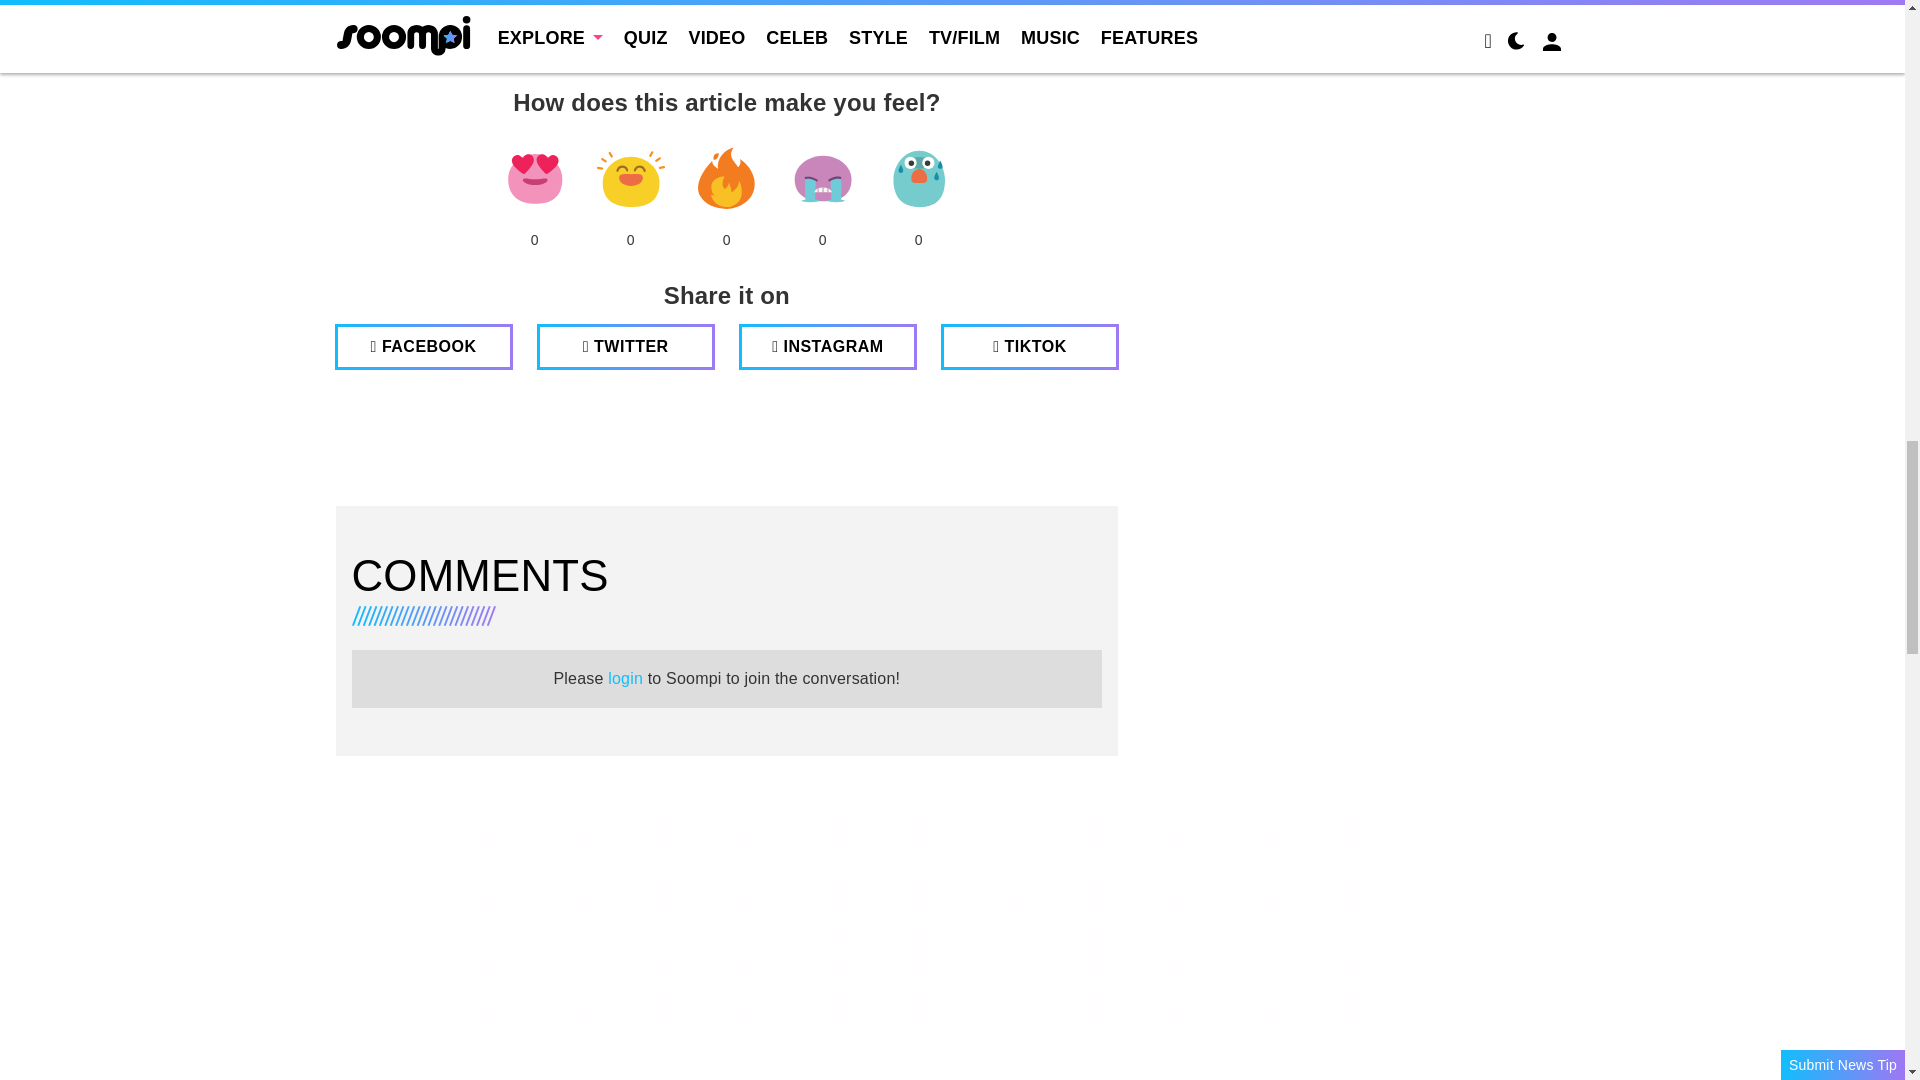 Image resolution: width=1920 pixels, height=1080 pixels. Describe the element at coordinates (630, 179) in the screenshot. I see `LOL` at that location.